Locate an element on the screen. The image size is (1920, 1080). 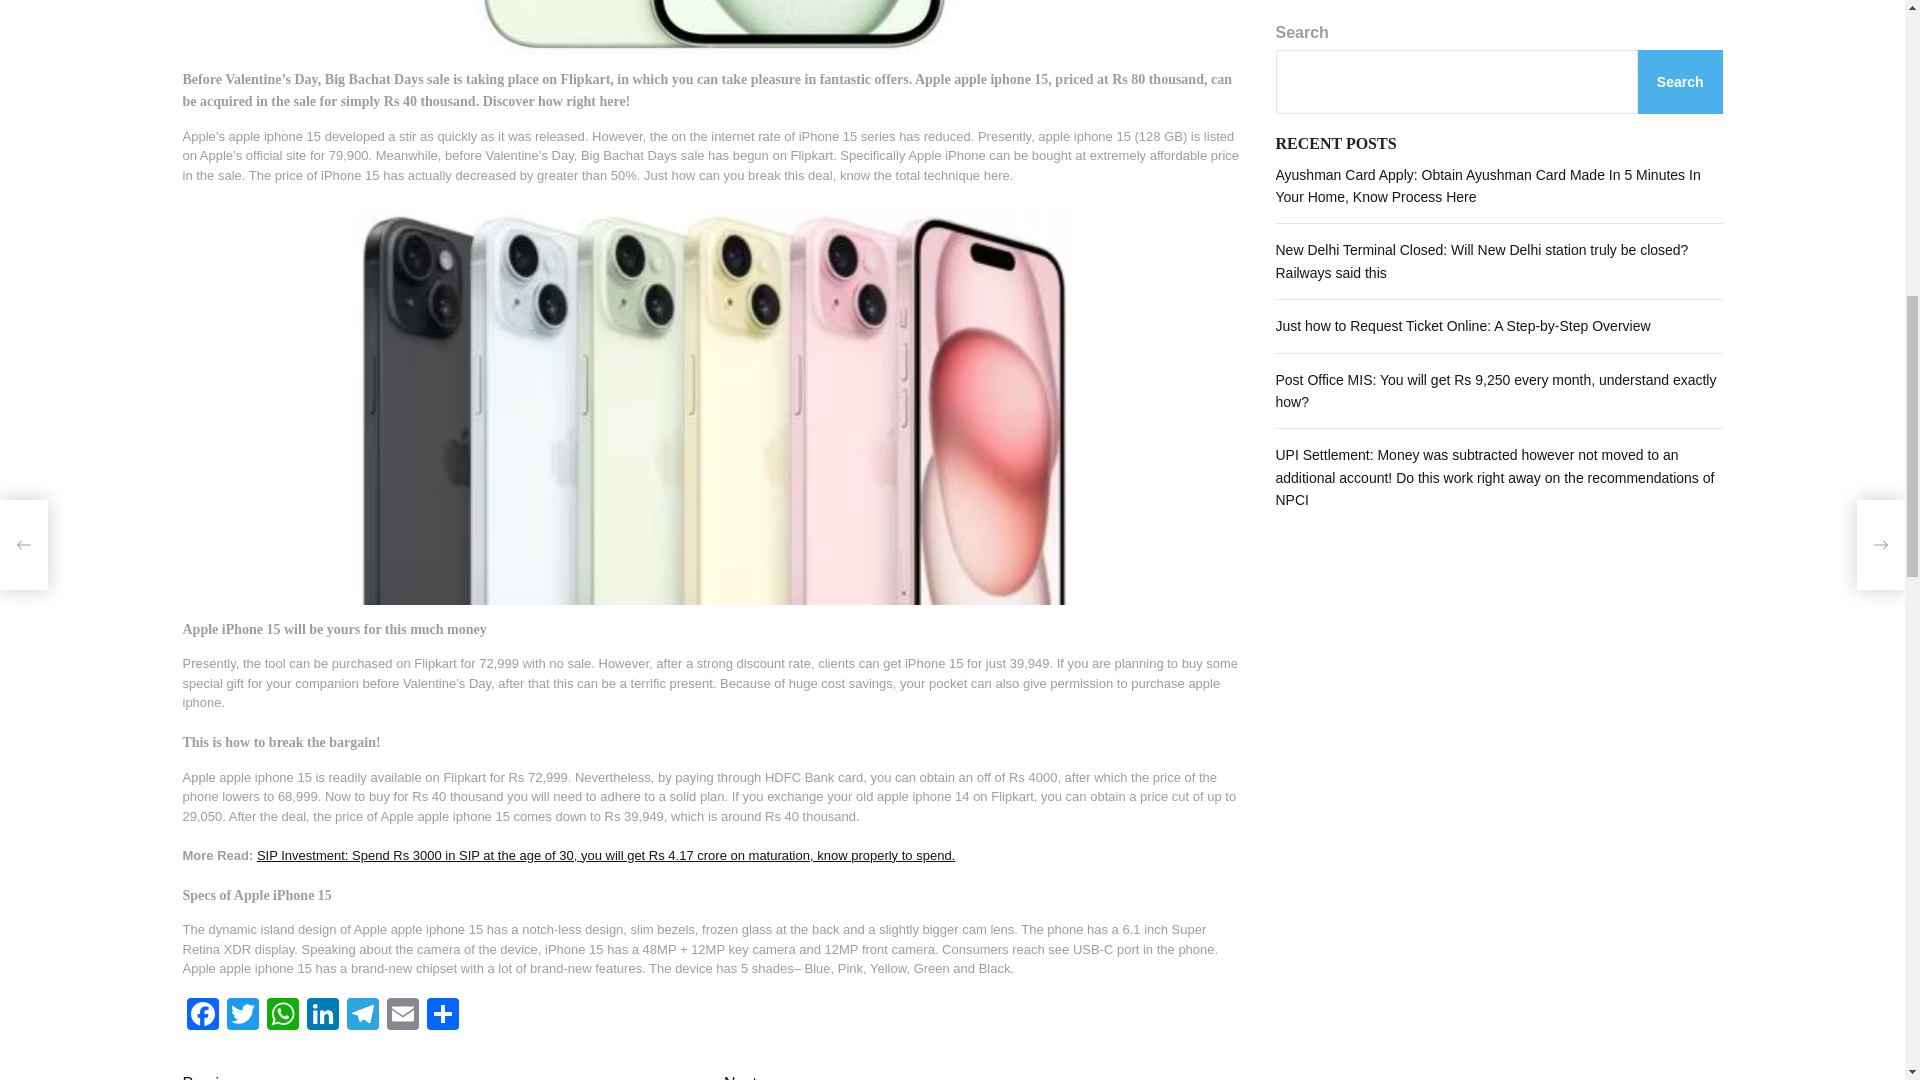
Telegram is located at coordinates (362, 1016).